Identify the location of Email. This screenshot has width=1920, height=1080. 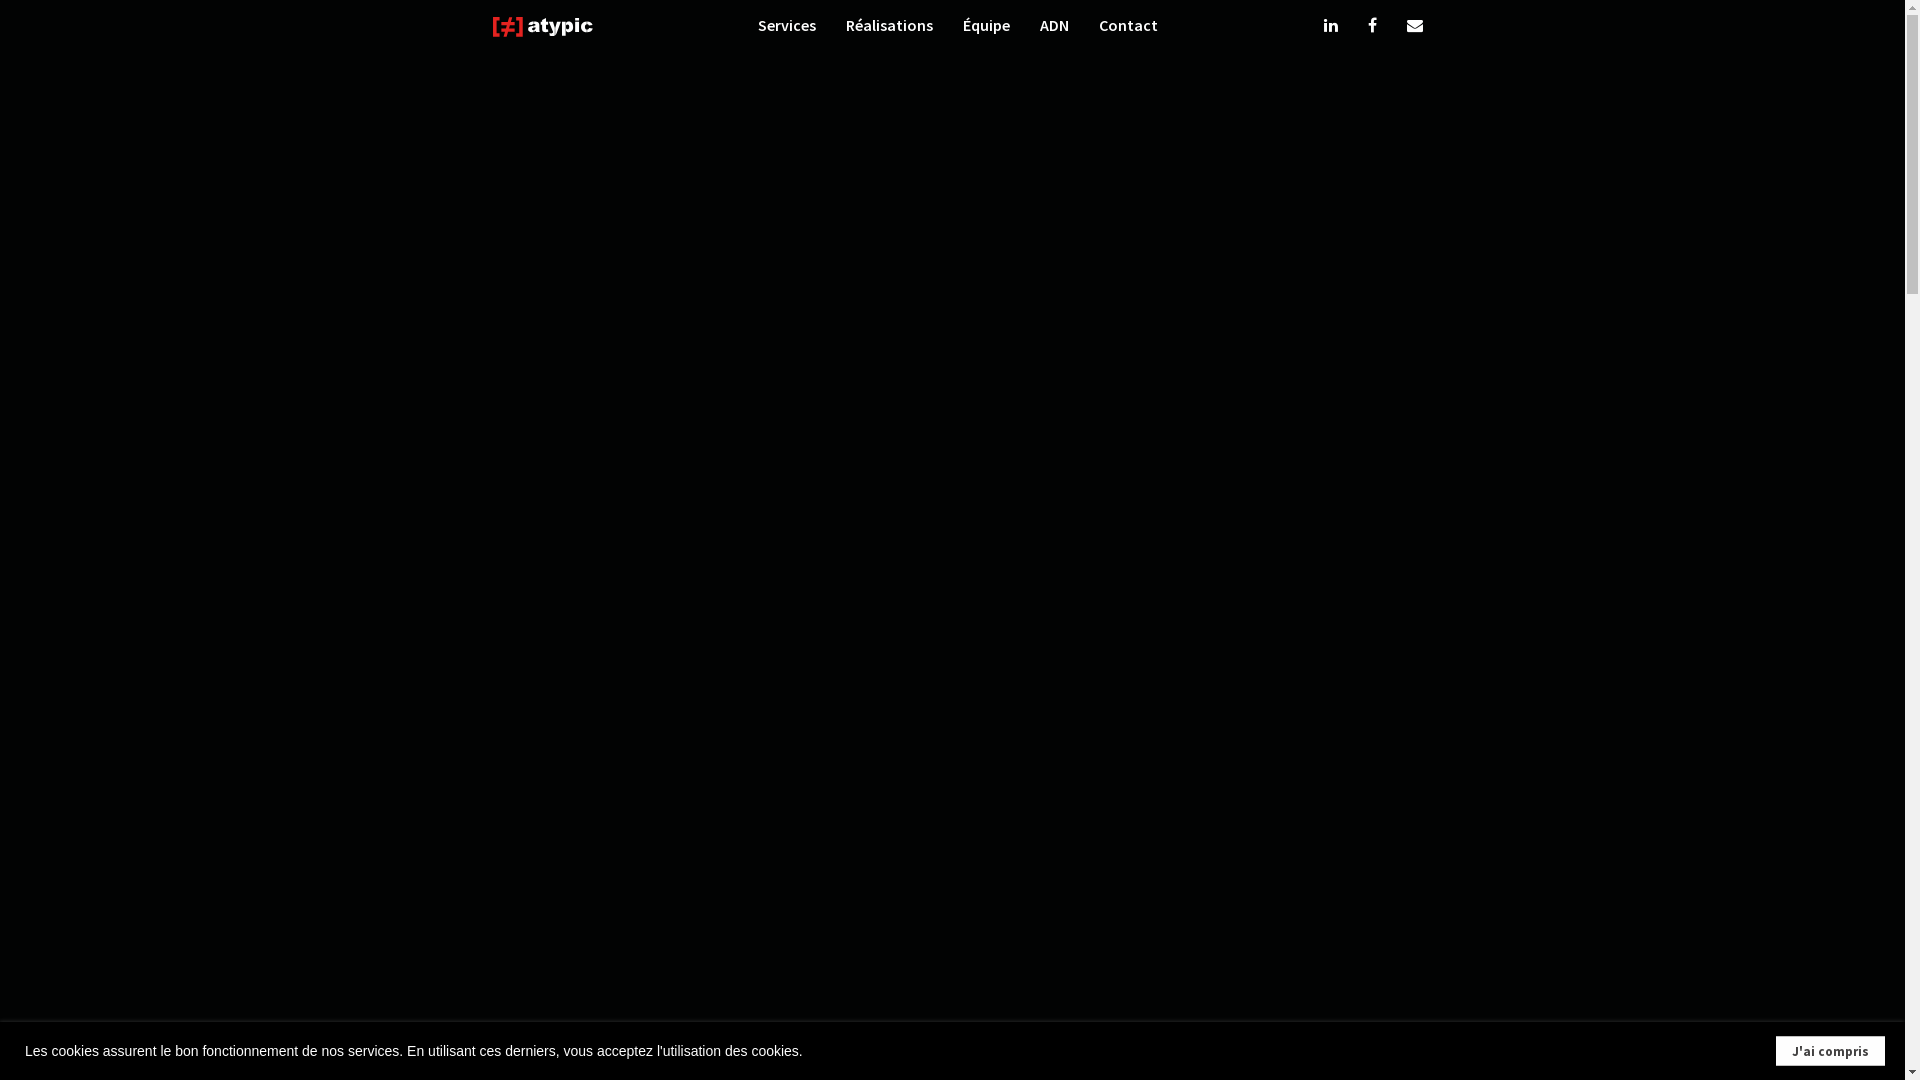
(1414, 28).